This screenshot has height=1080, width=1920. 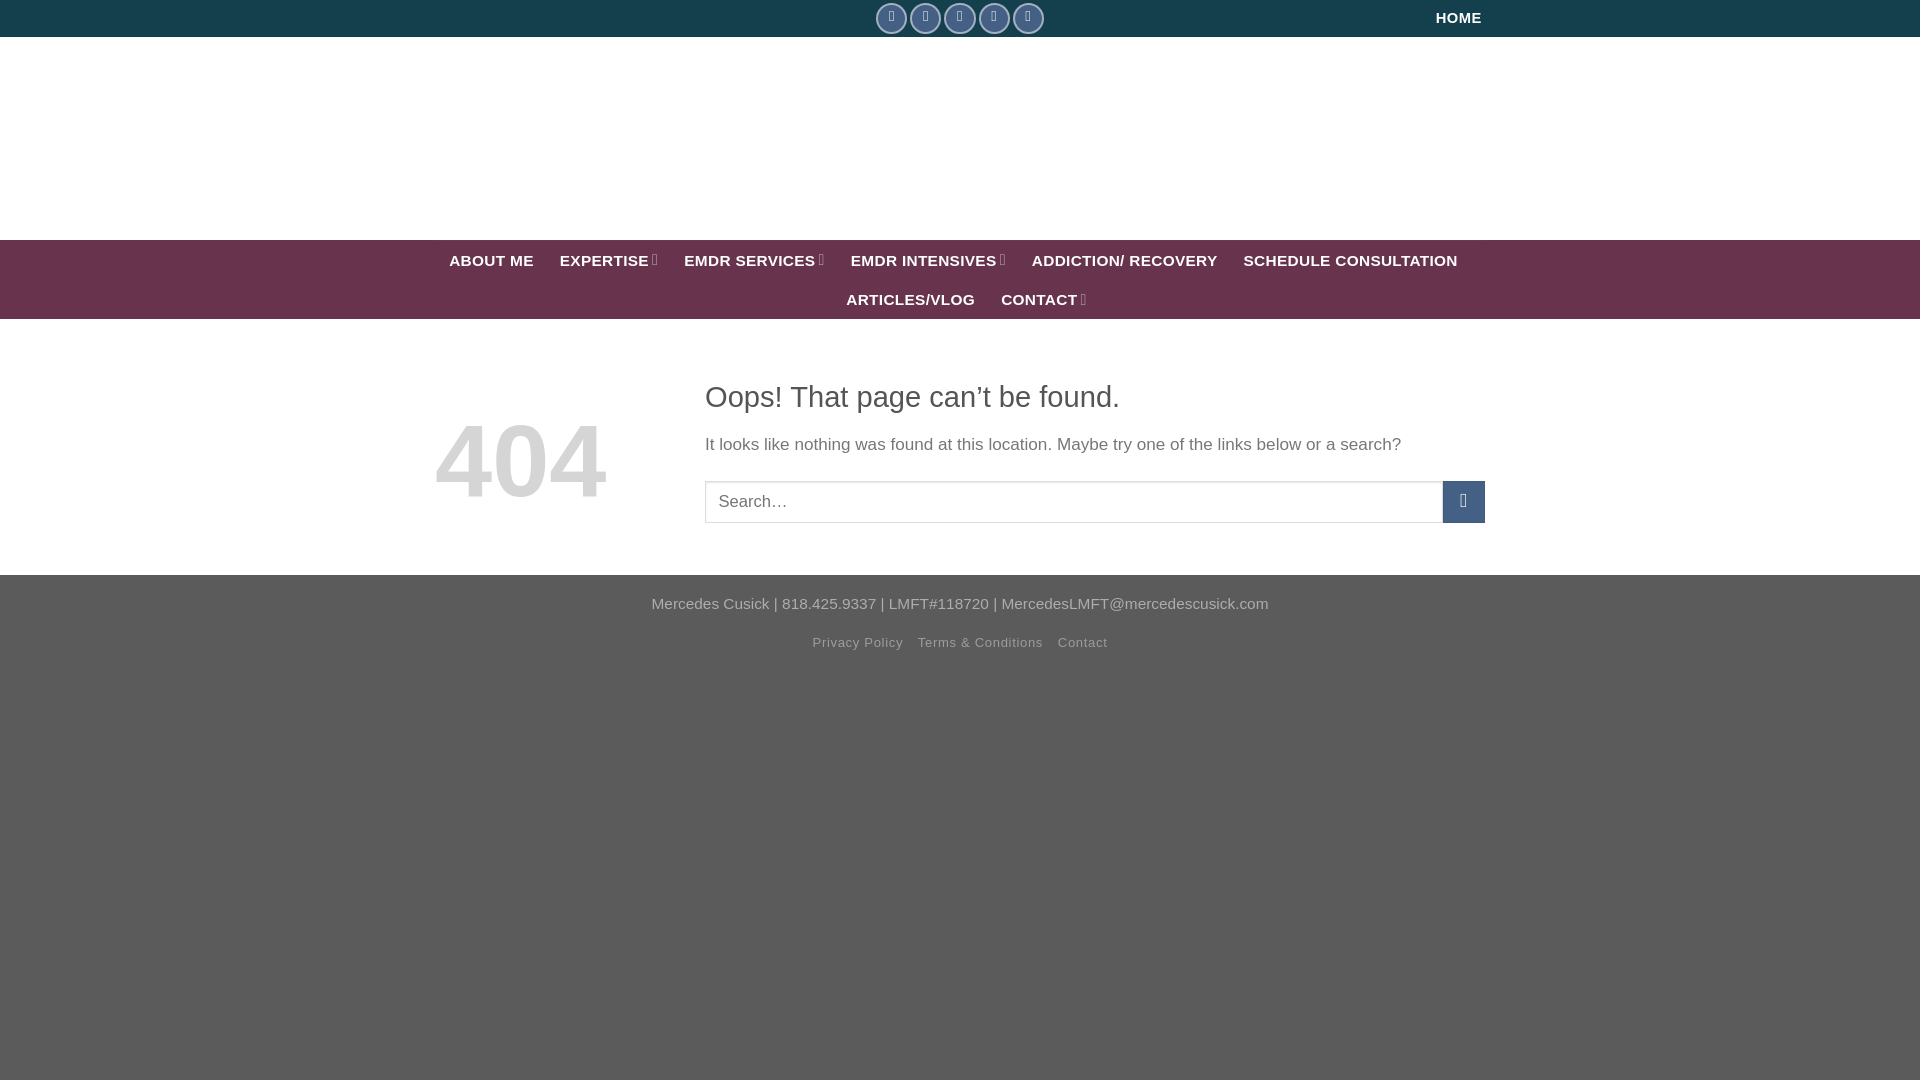 I want to click on EMDR INTENSIVES, so click(x=928, y=258).